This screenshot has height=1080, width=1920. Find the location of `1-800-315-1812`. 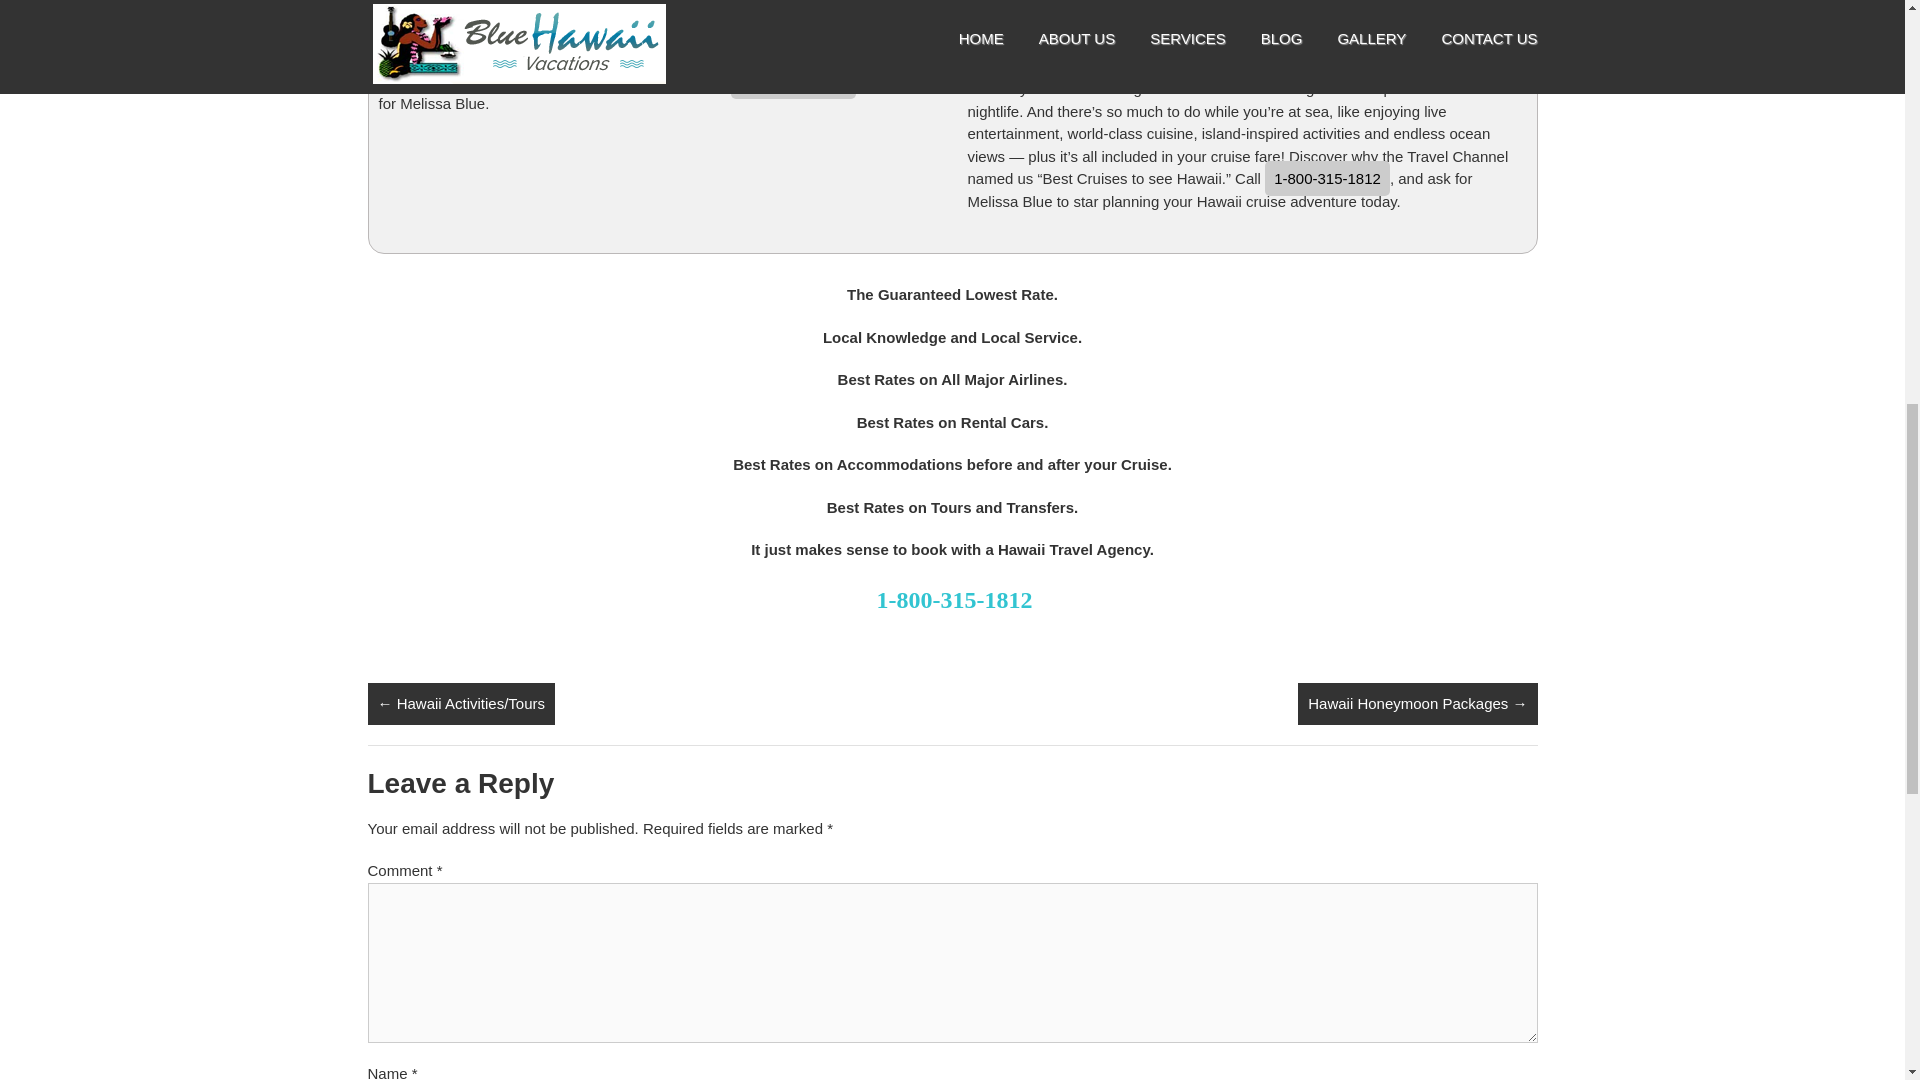

1-800-315-1812 is located at coordinates (1328, 178).